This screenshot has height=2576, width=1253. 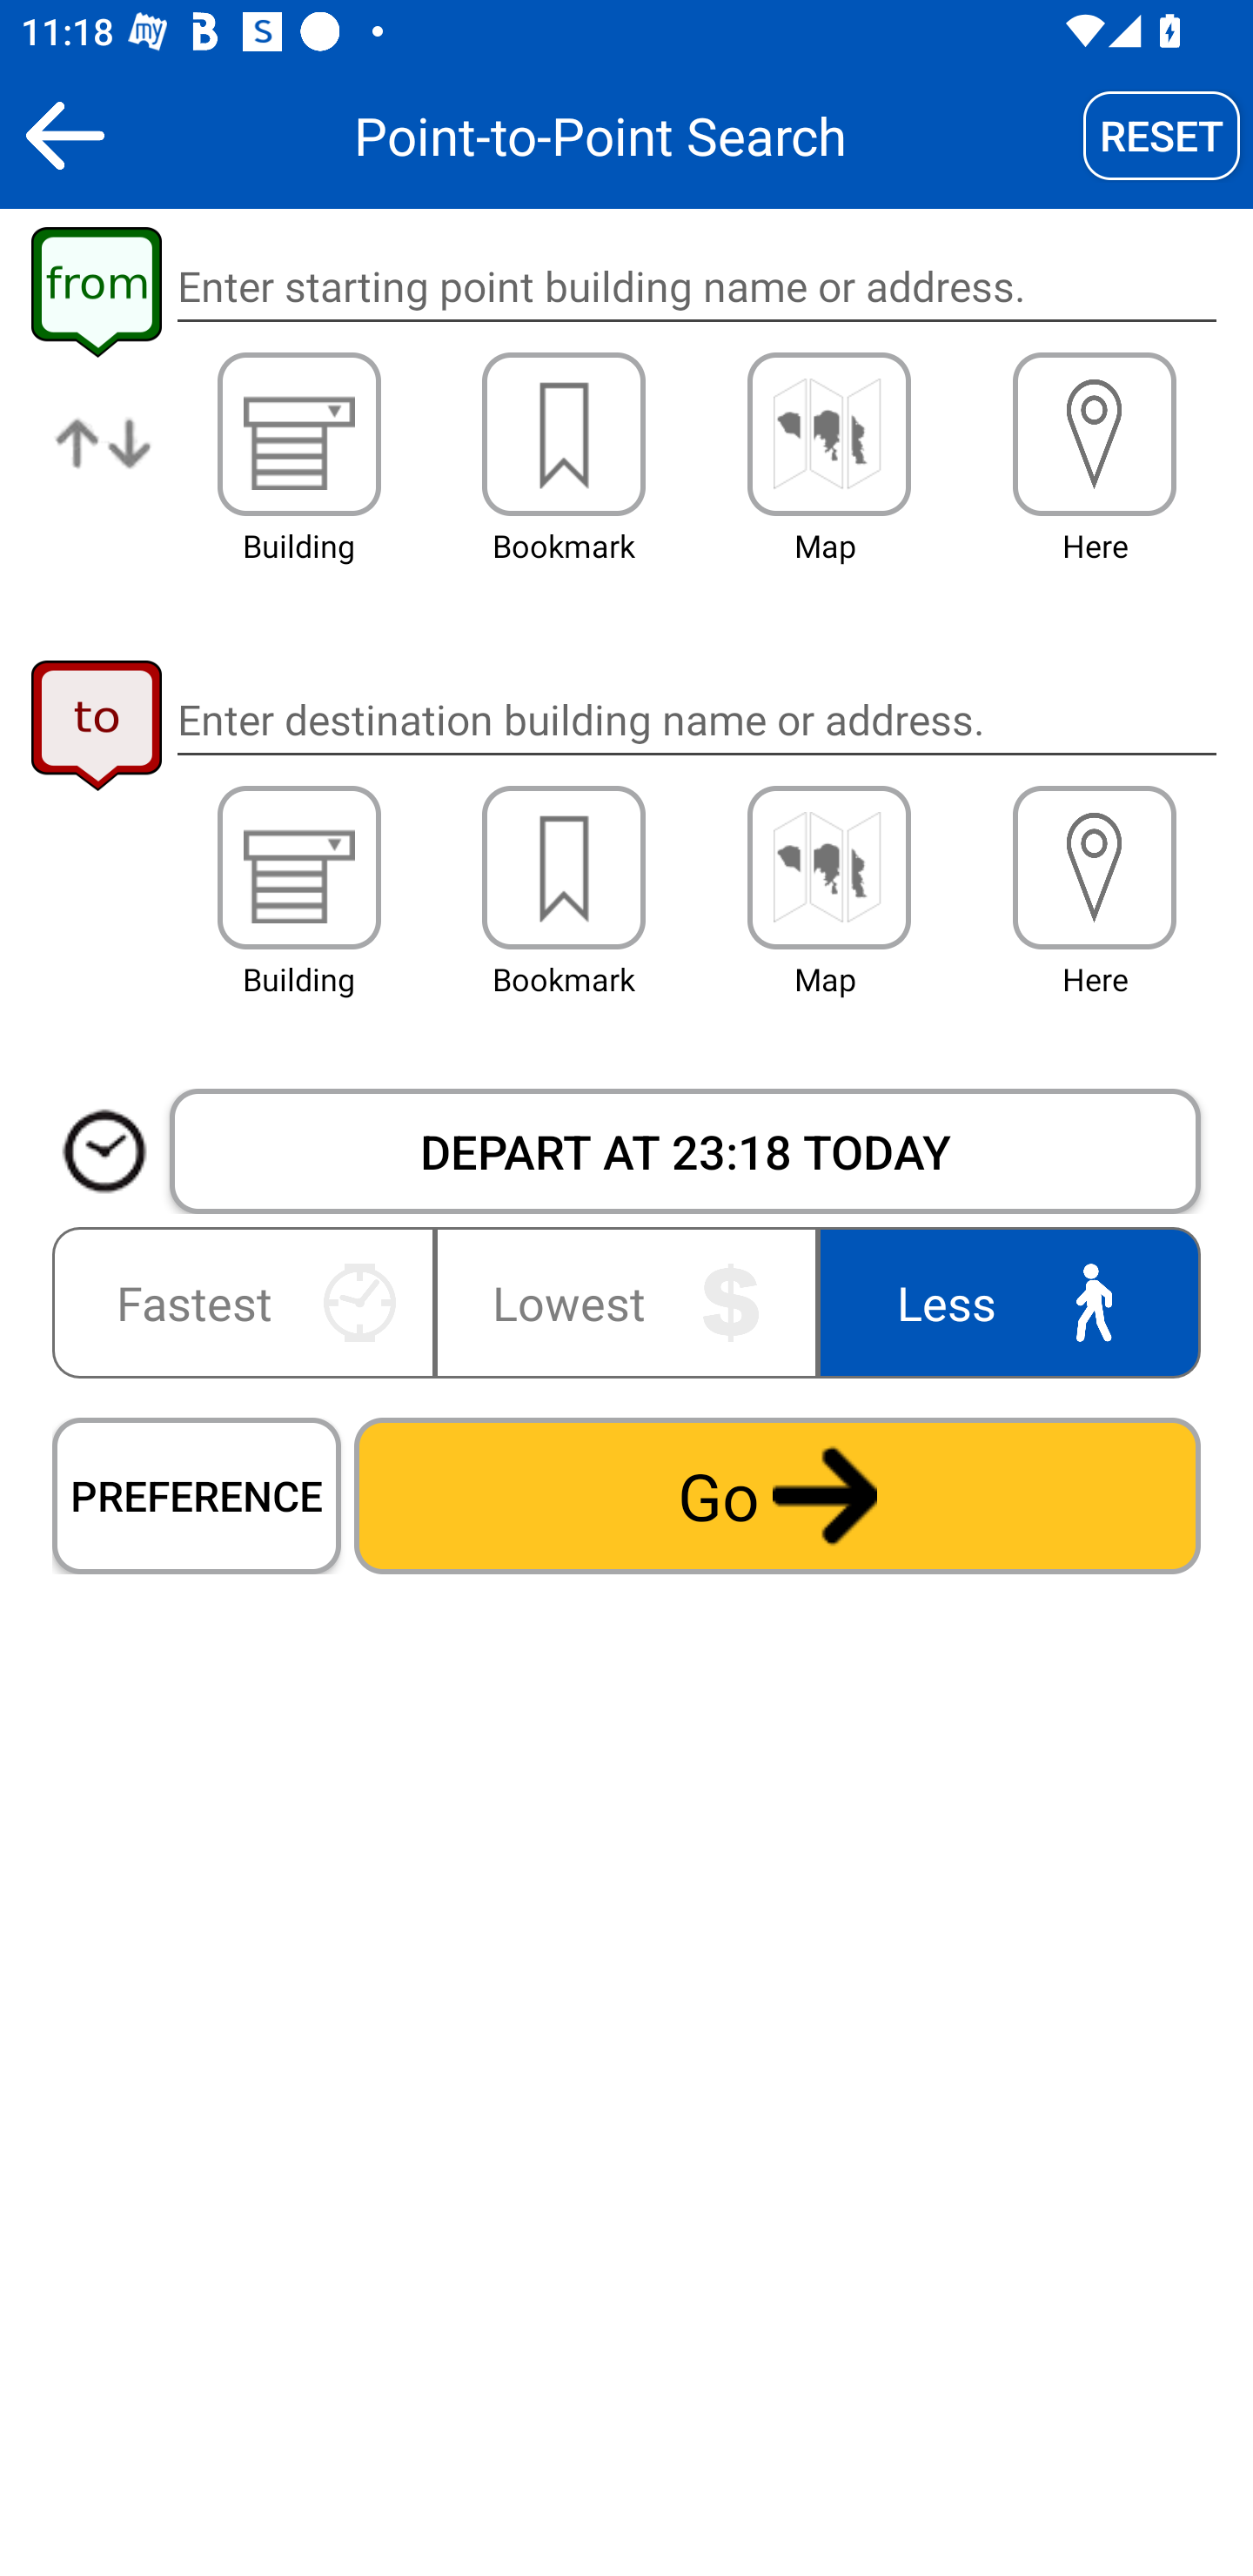 I want to click on Fastest, so click(x=249, y=1302).